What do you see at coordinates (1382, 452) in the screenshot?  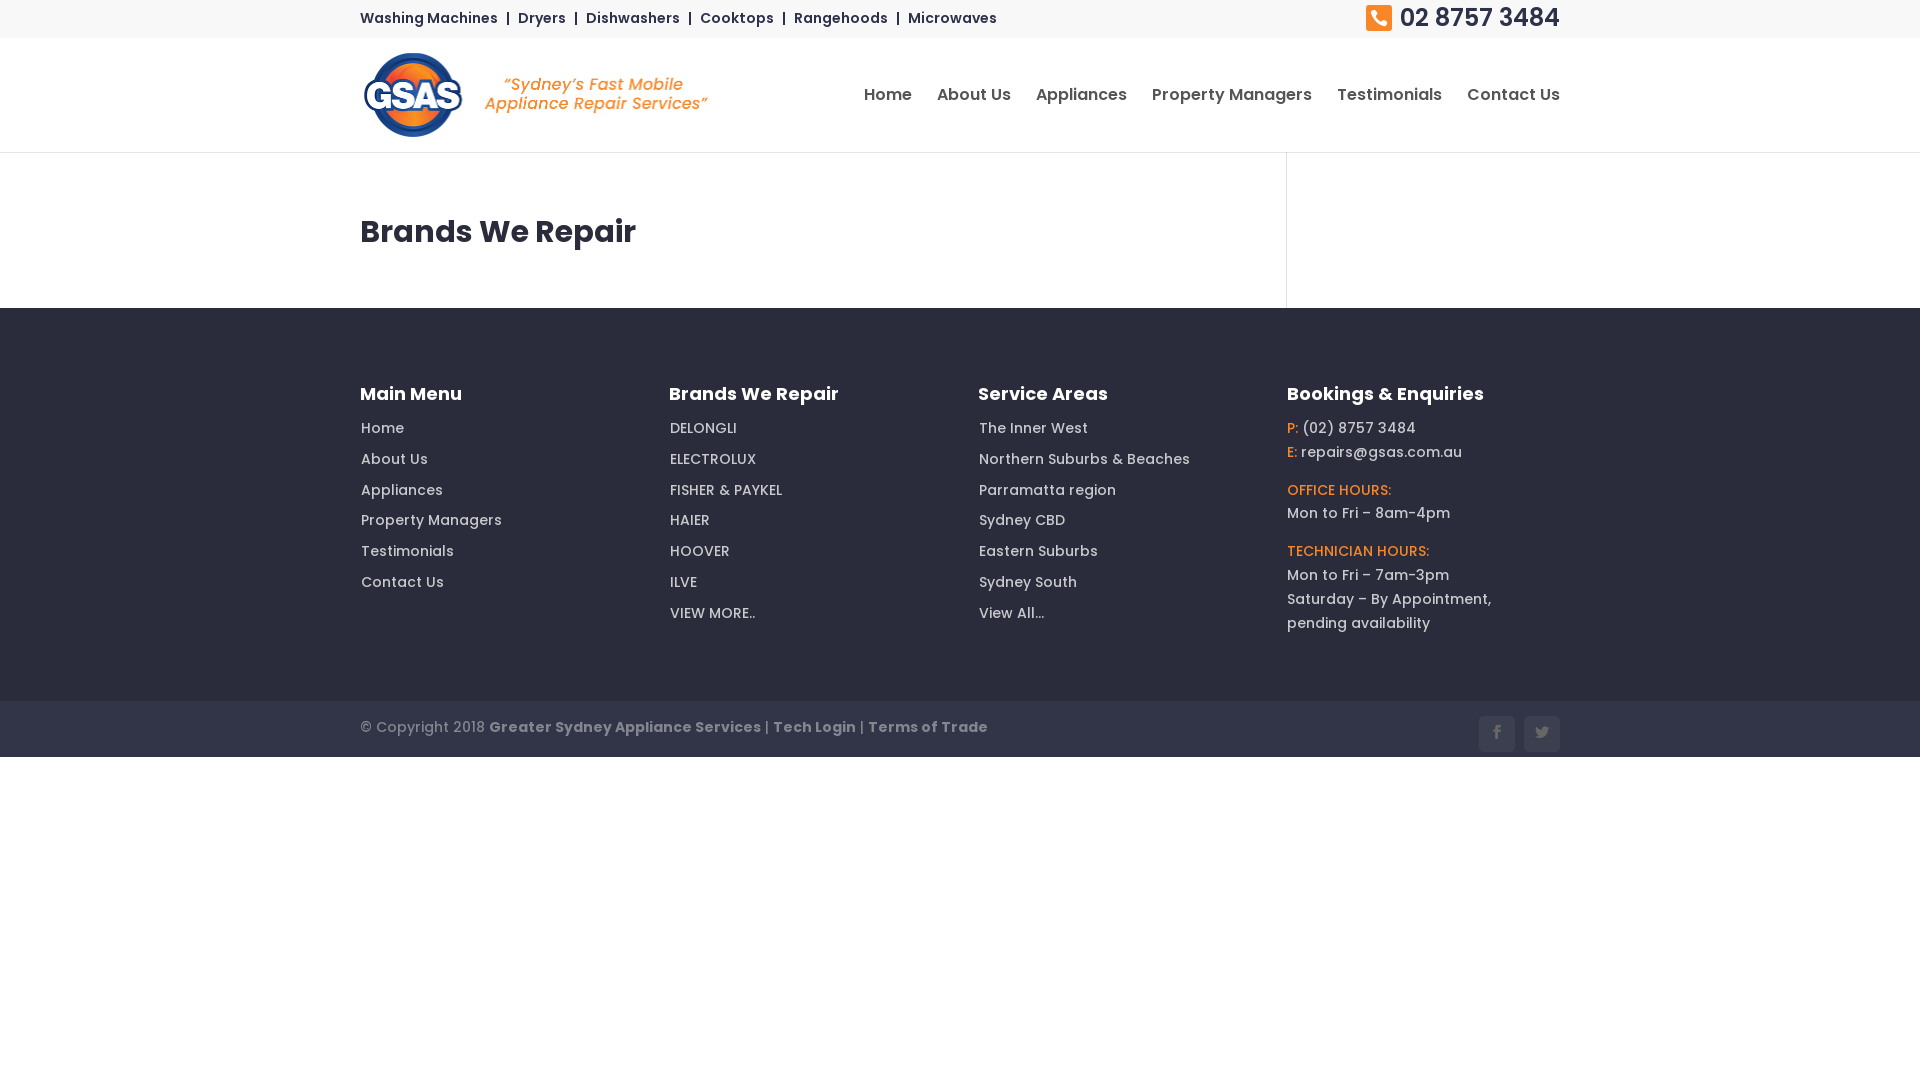 I see `repairs@gsas.com.au` at bounding box center [1382, 452].